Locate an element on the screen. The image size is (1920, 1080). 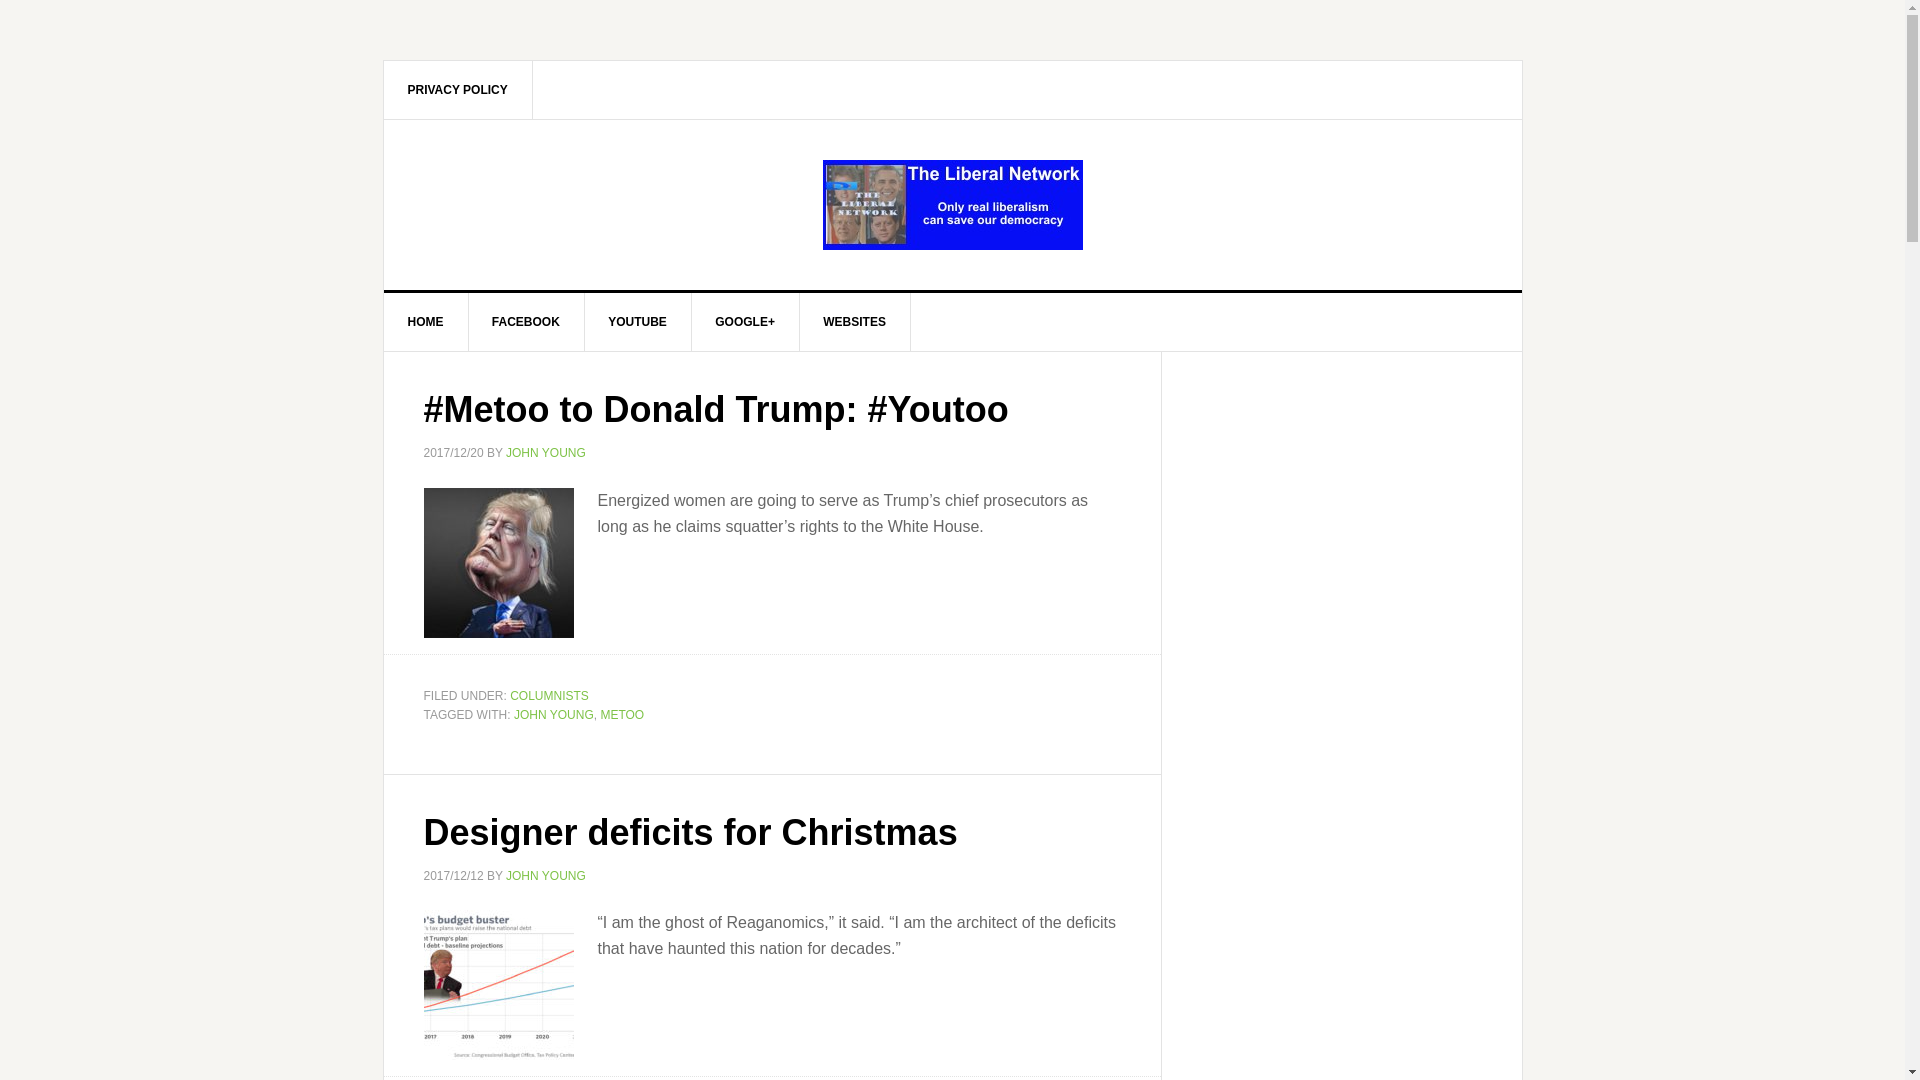
THE LIBERAL NETWORK is located at coordinates (953, 204).